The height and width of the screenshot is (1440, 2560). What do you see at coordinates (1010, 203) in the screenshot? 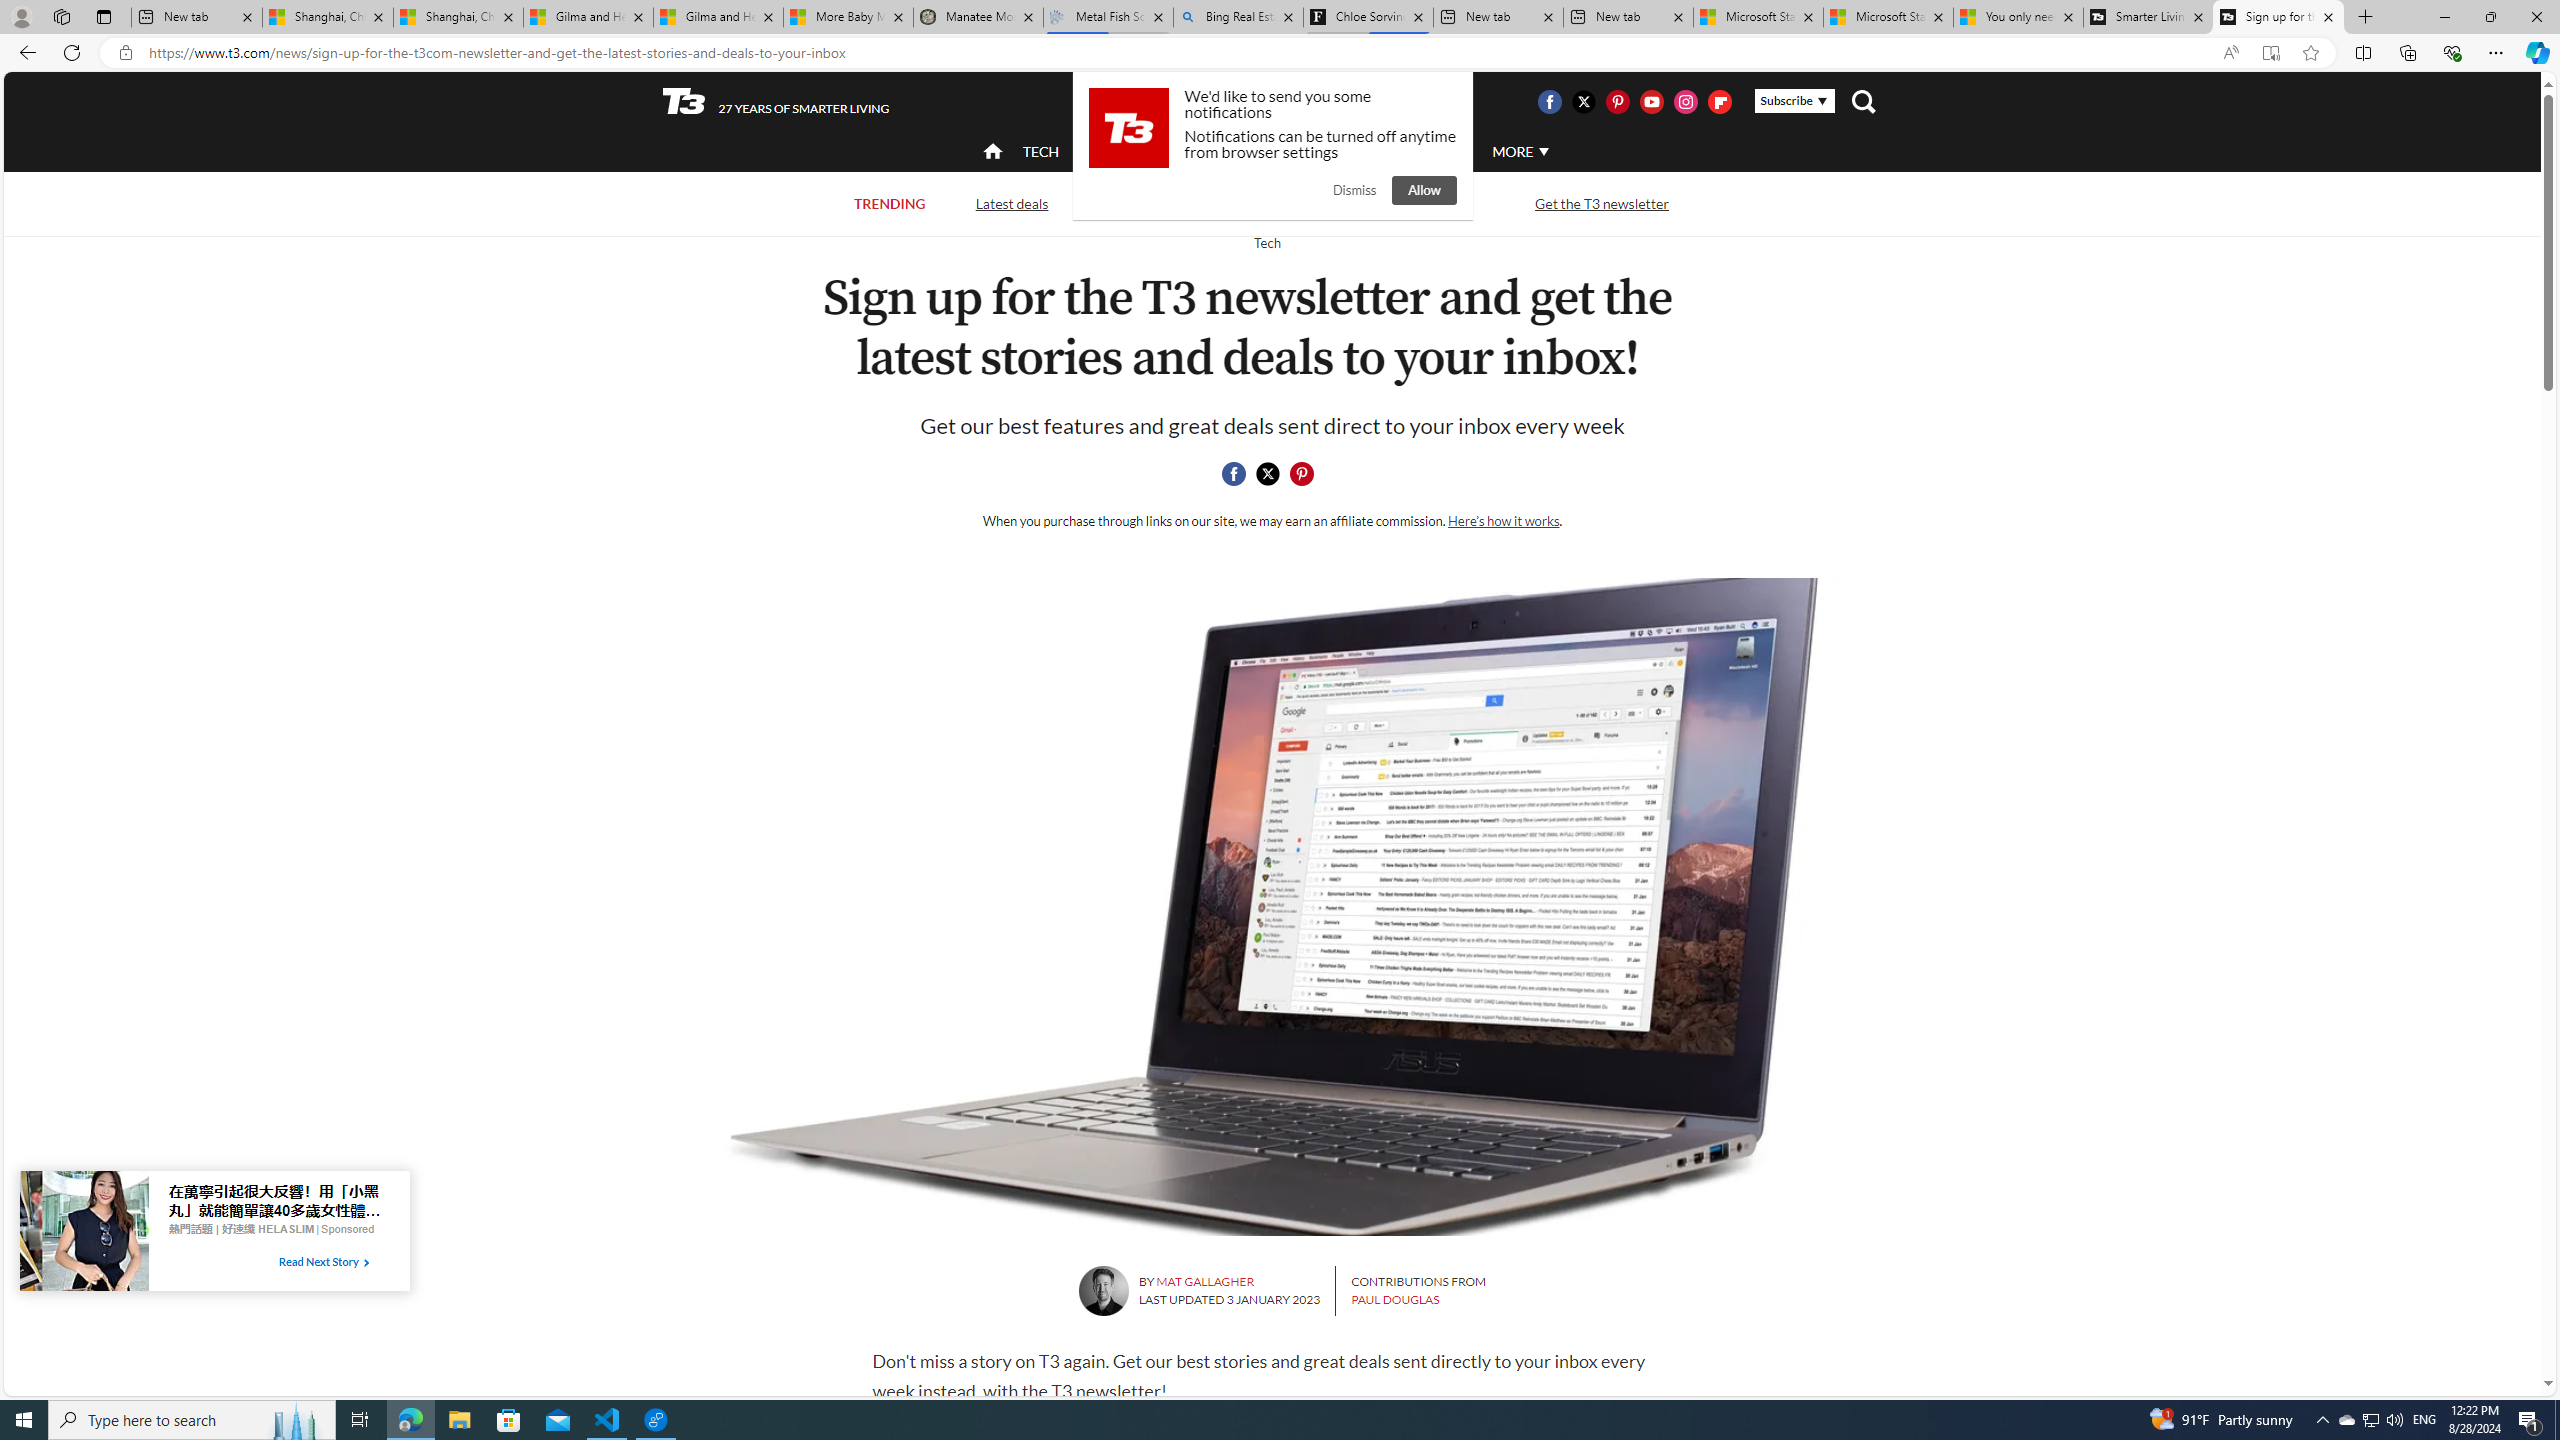
I see `Latest deals` at bounding box center [1010, 203].